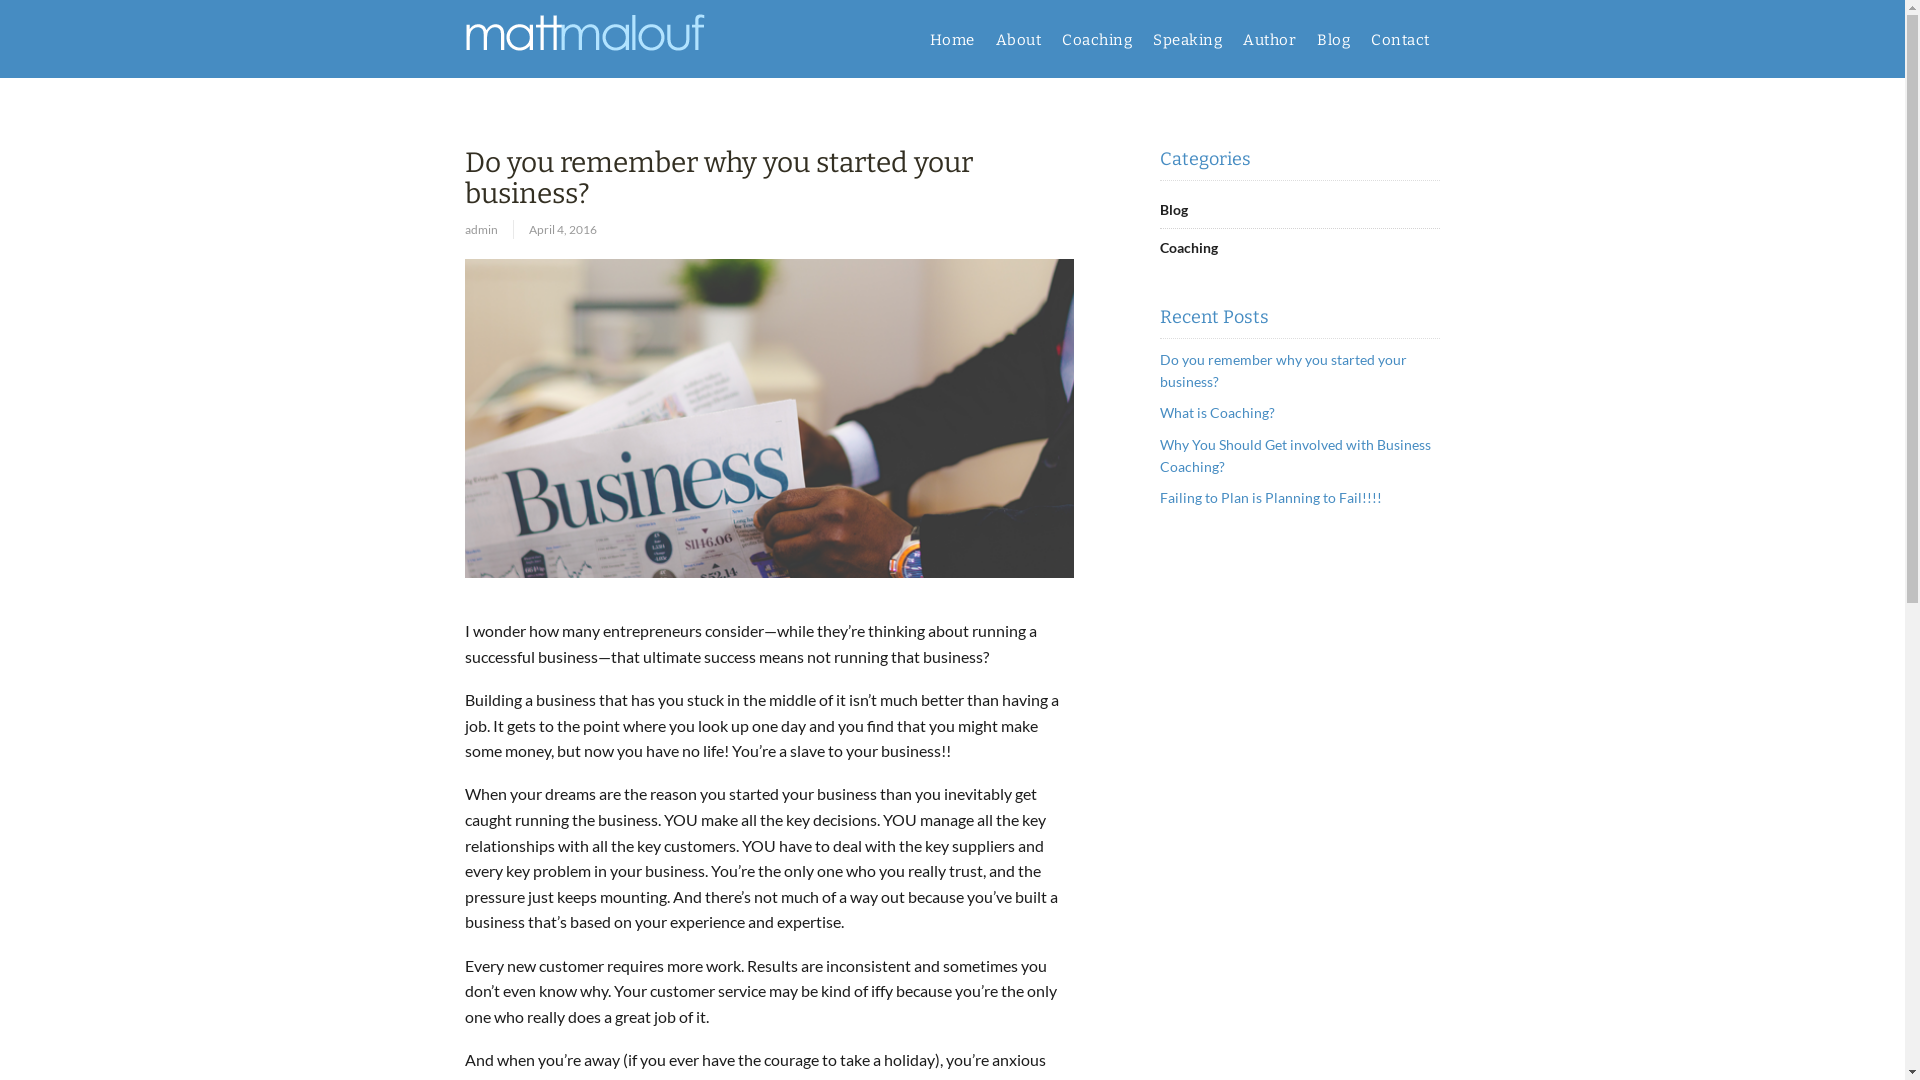 The height and width of the screenshot is (1080, 1920). I want to click on Contact, so click(1400, 40).